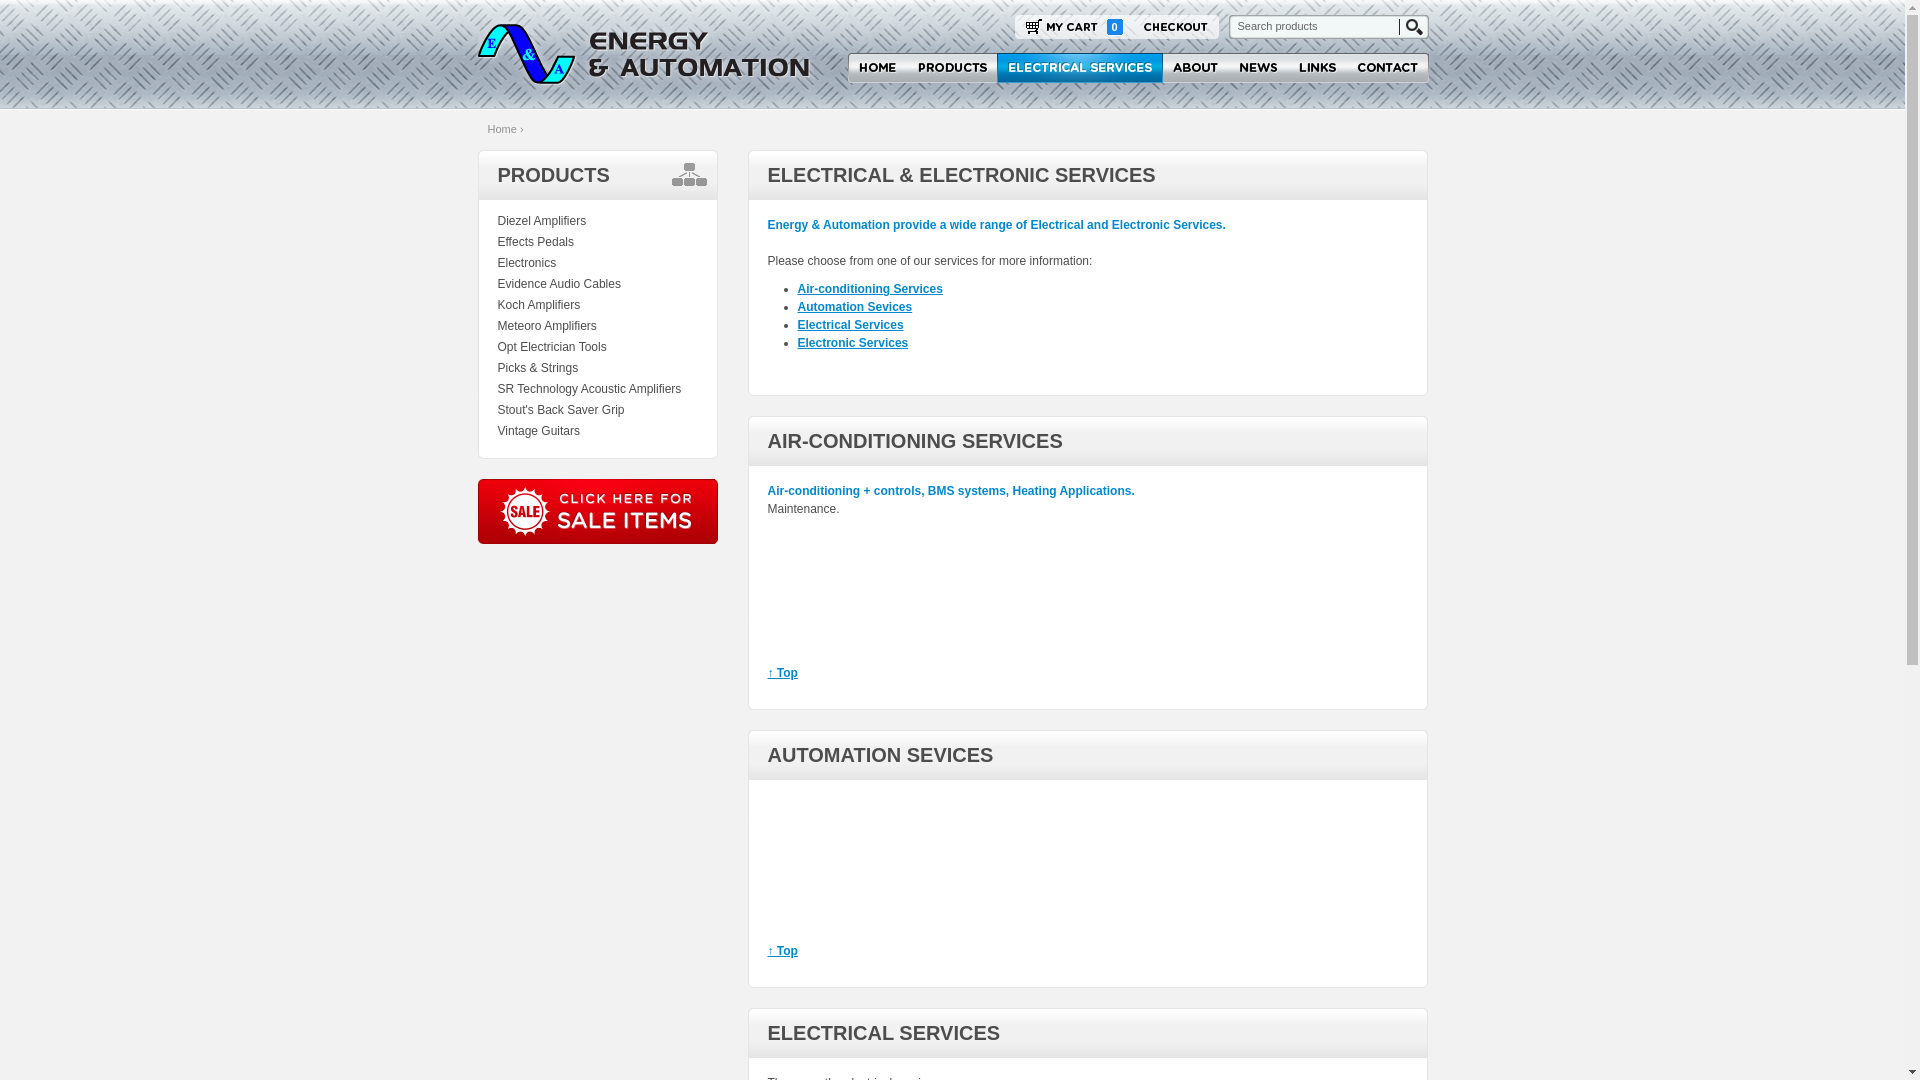  What do you see at coordinates (560, 410) in the screenshot?
I see `Stout's Back Saver Grip` at bounding box center [560, 410].